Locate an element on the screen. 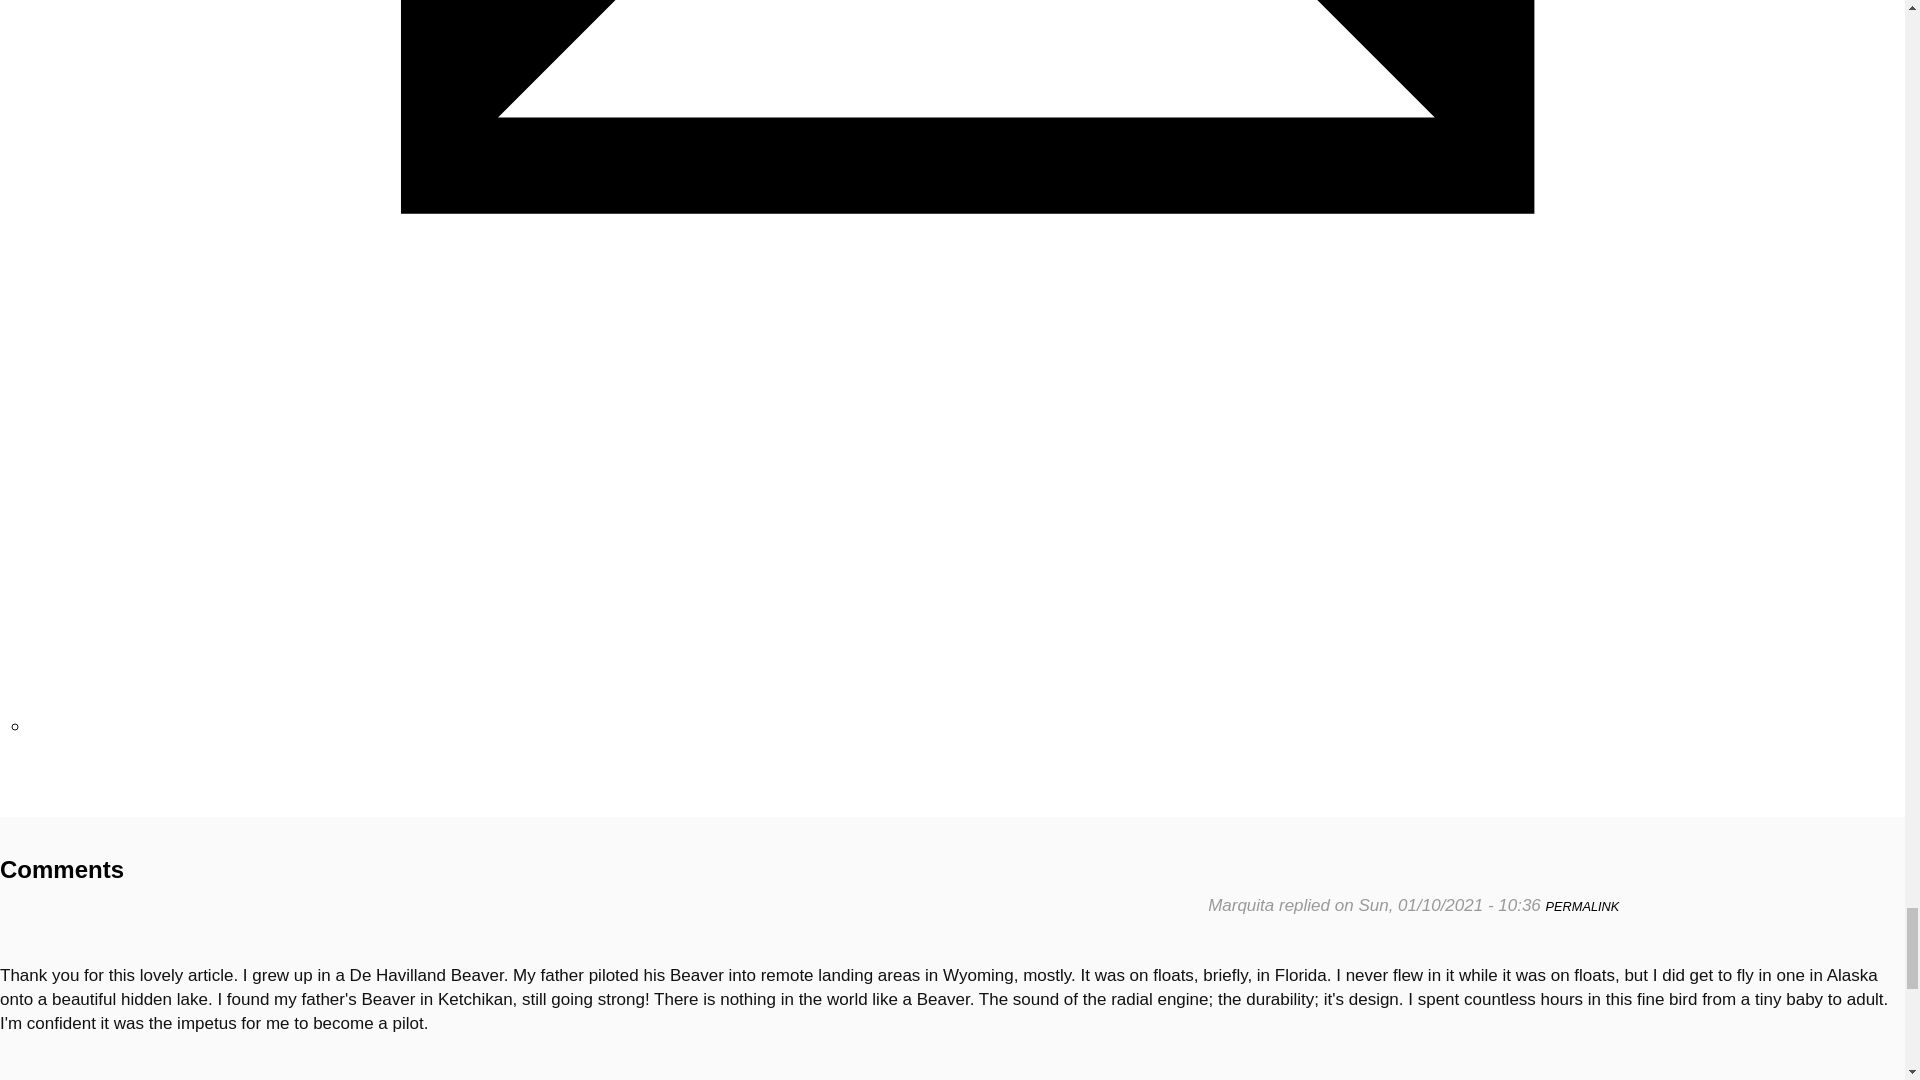 The height and width of the screenshot is (1080, 1920). PERMALINK is located at coordinates (1582, 906).